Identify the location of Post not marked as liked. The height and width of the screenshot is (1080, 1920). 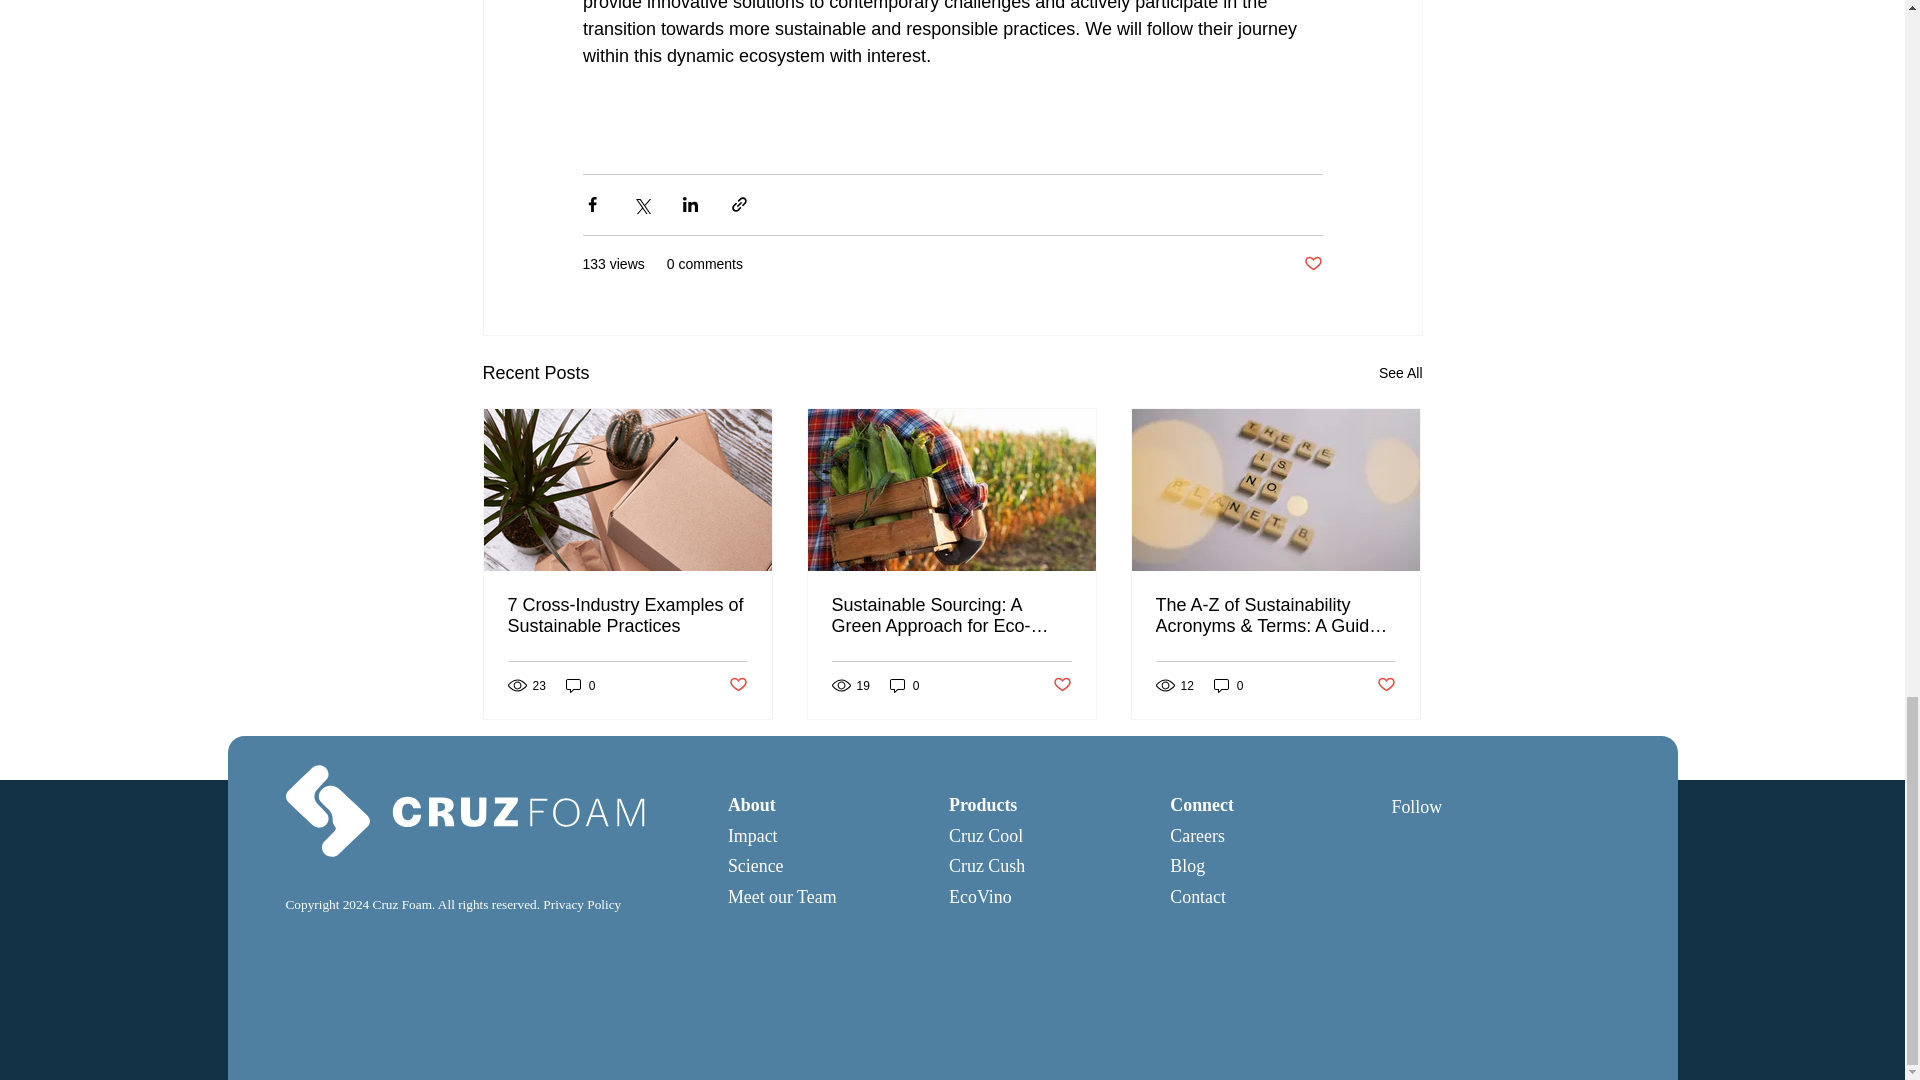
(736, 685).